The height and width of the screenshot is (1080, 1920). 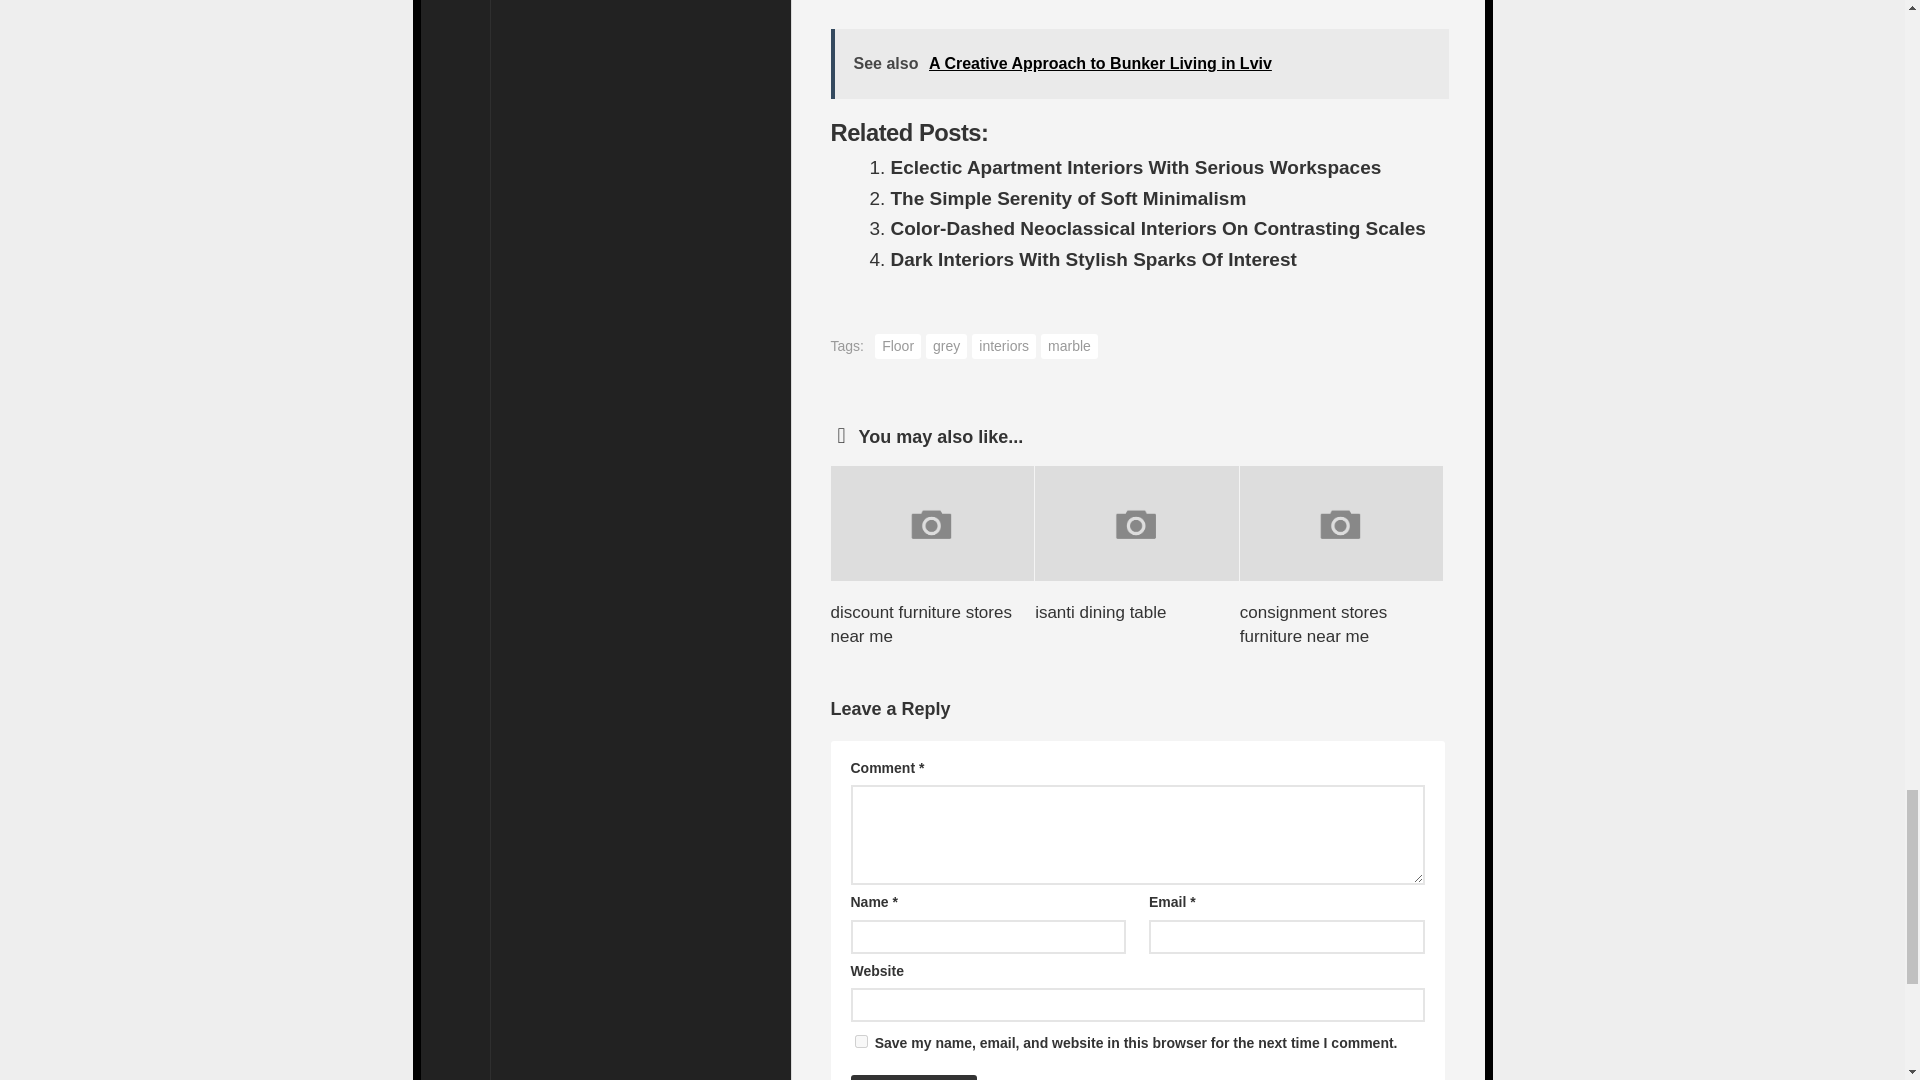 I want to click on discount furniture stores near me, so click(x=920, y=624).